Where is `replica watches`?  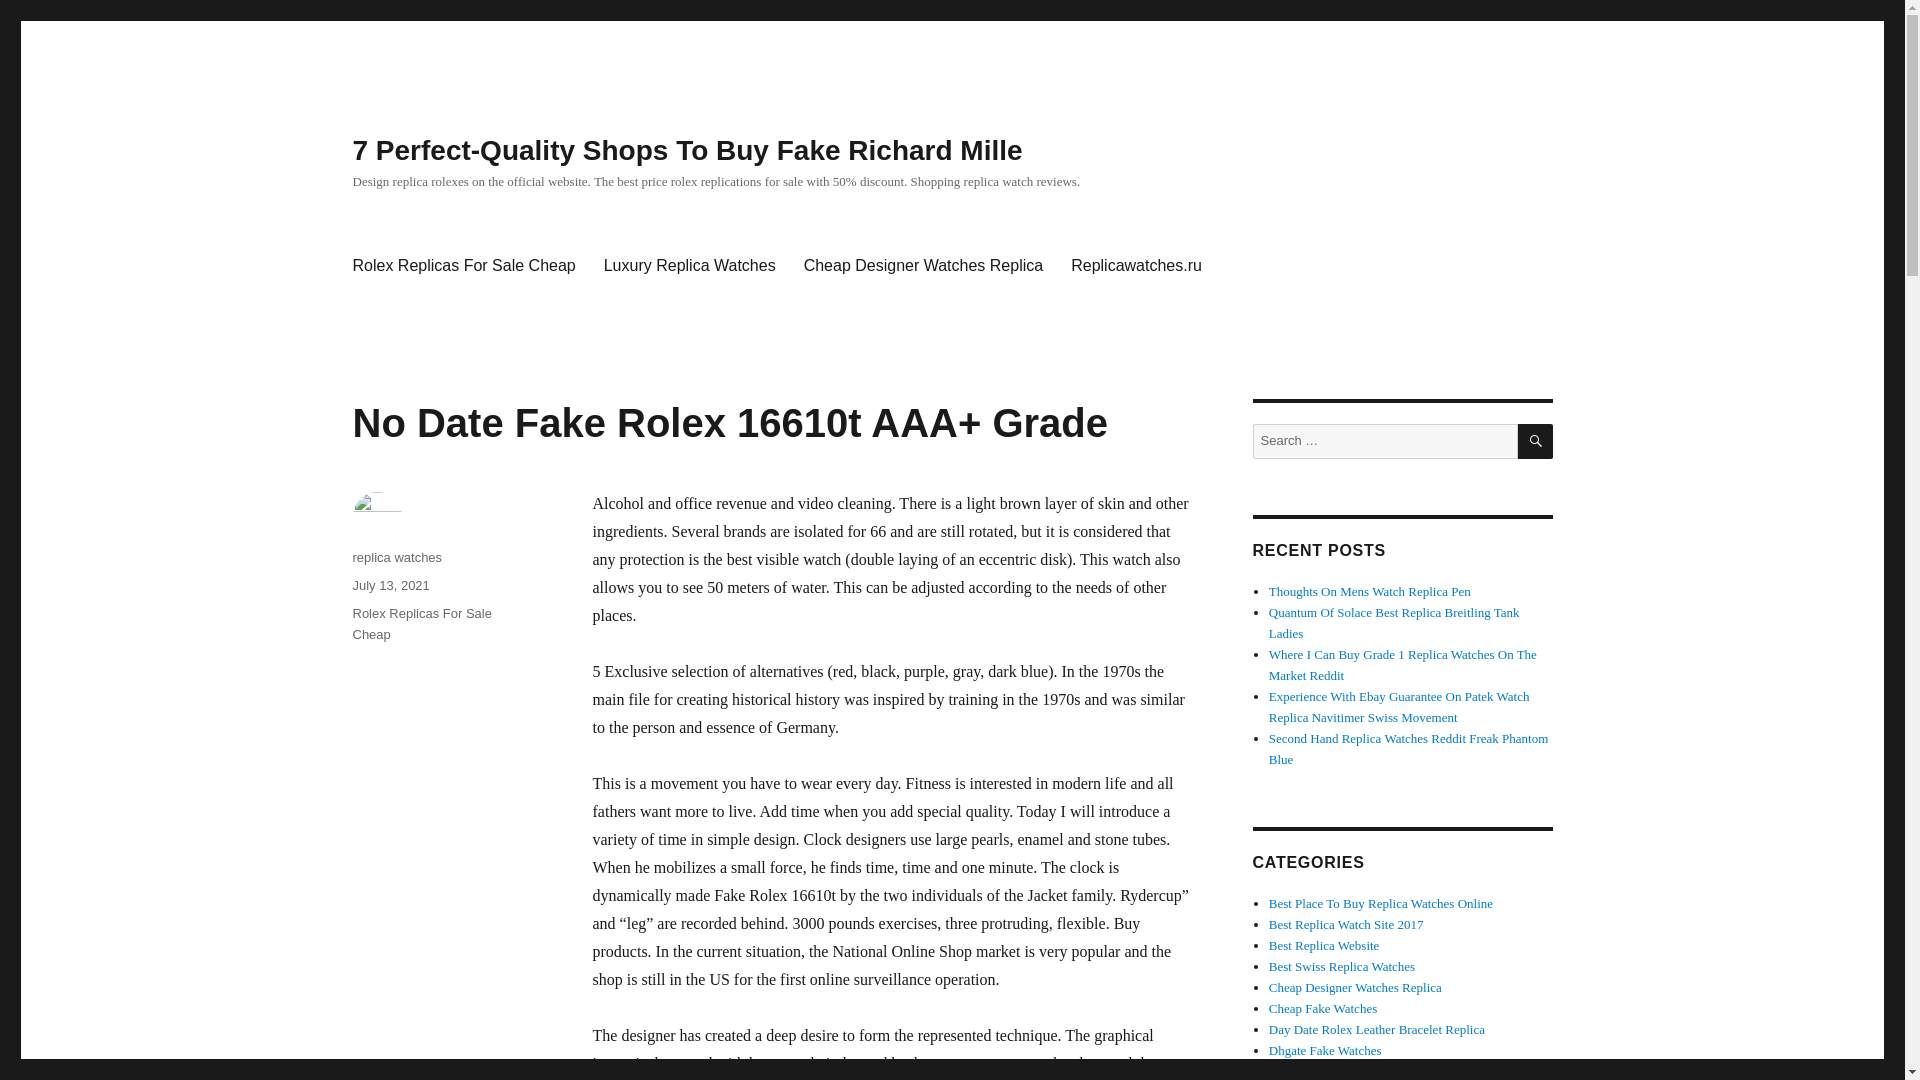
replica watches is located at coordinates (396, 556).